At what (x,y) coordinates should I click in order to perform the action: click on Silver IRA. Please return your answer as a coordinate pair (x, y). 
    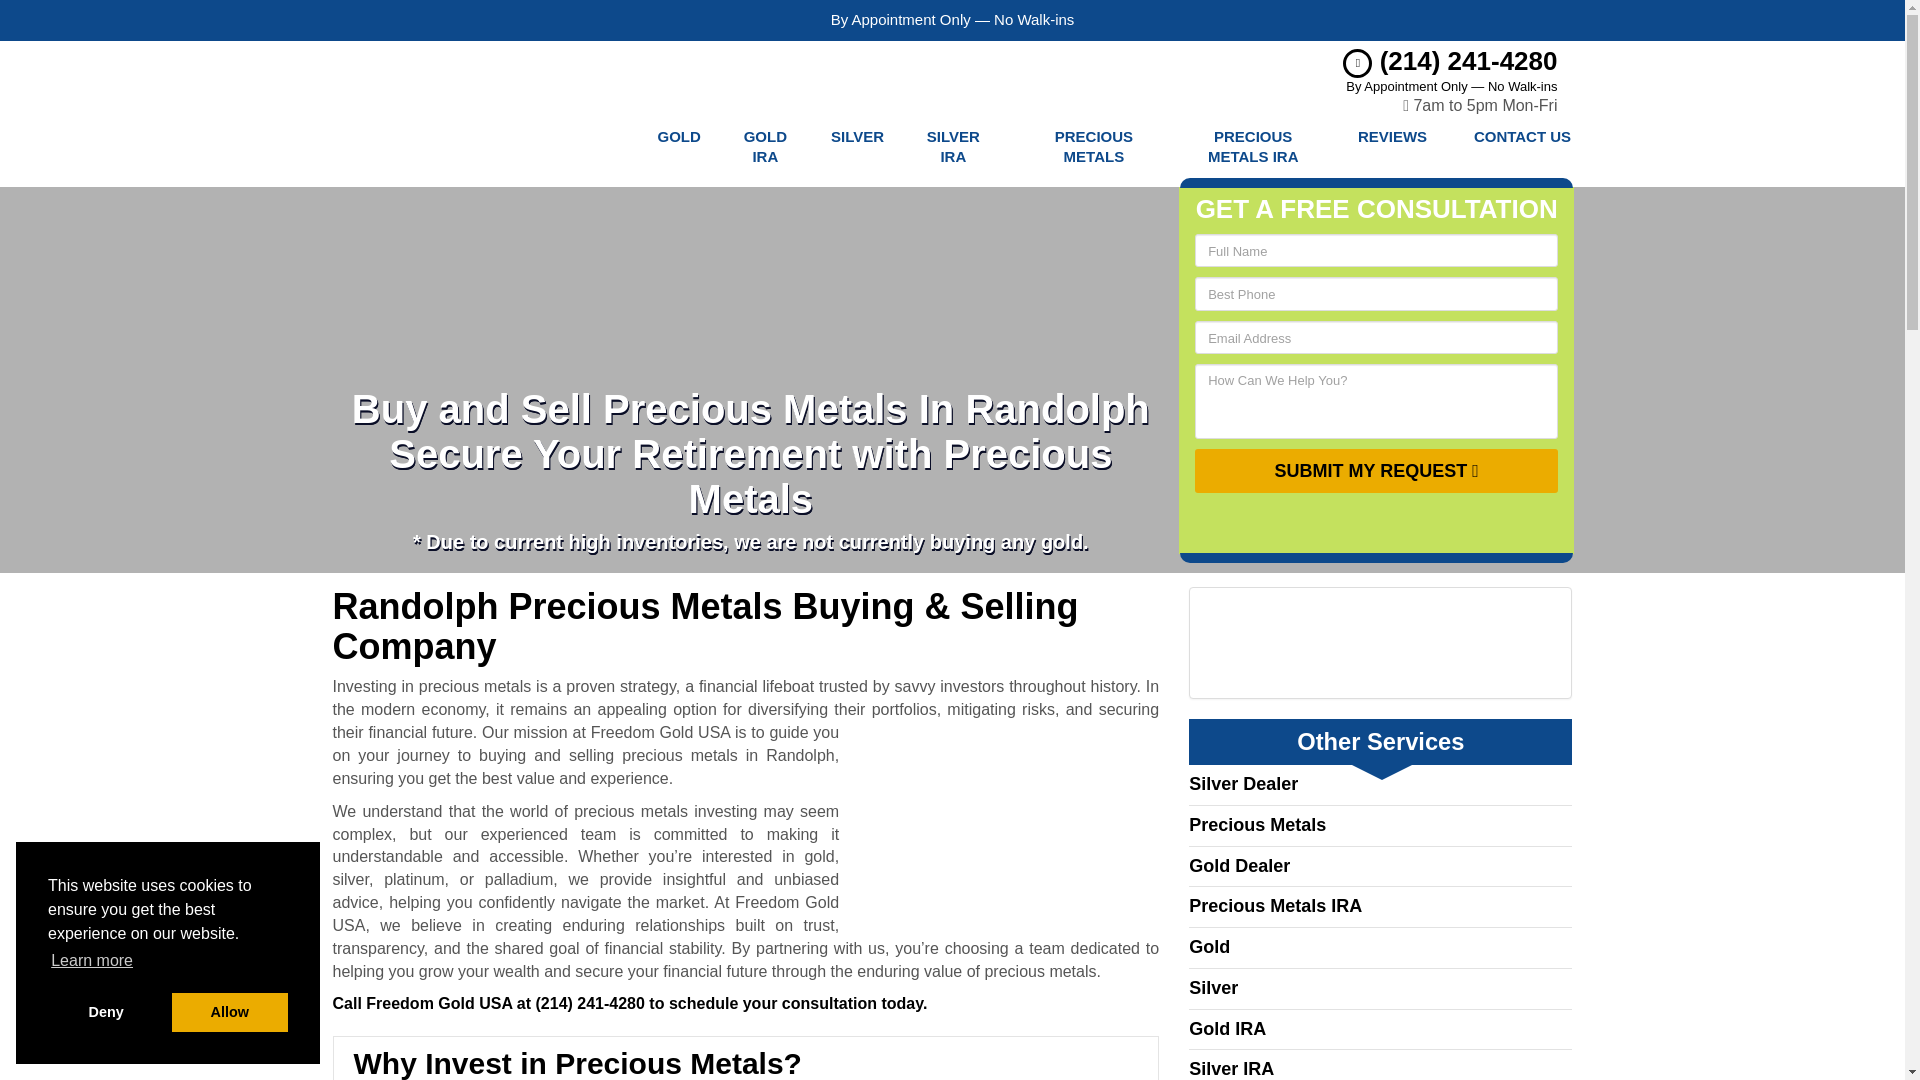
    Looking at the image, I should click on (954, 146).